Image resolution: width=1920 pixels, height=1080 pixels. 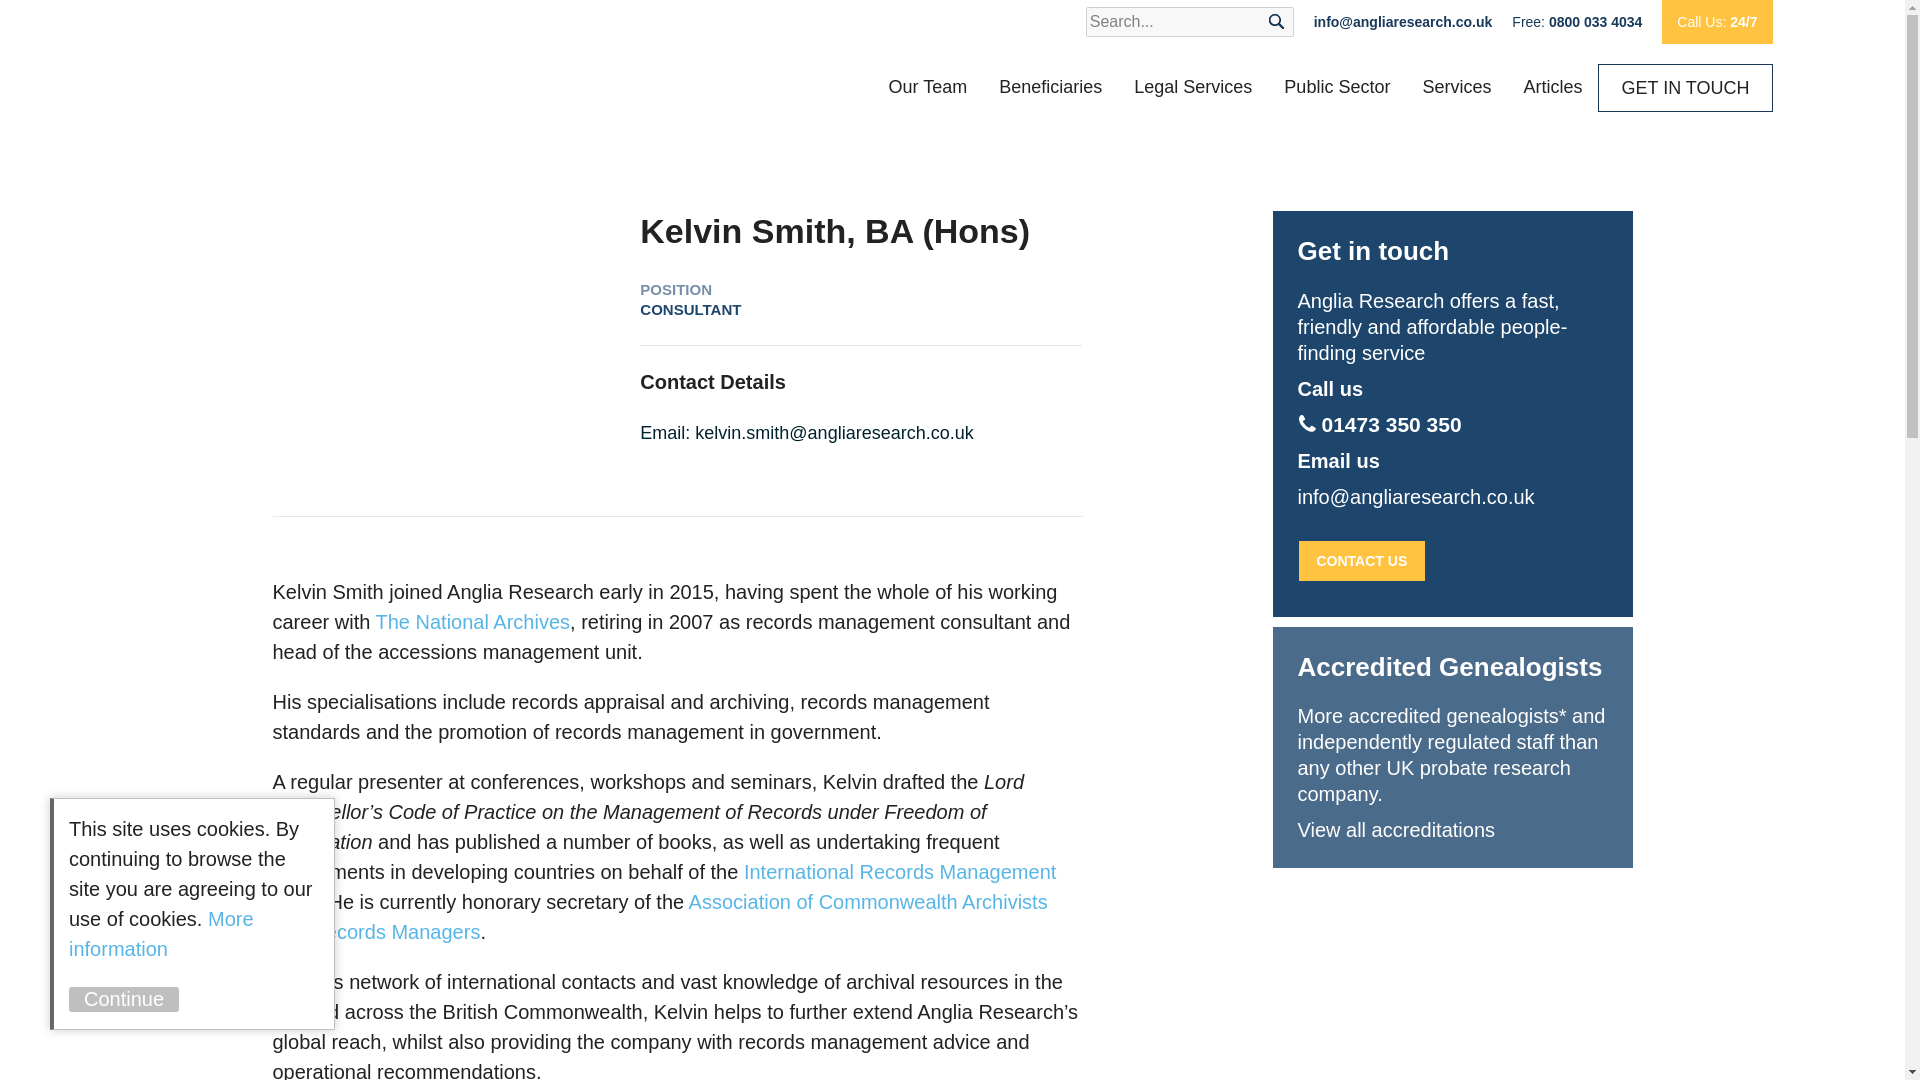 What do you see at coordinates (312, 65) in the screenshot?
I see `Anglia Research Services` at bounding box center [312, 65].